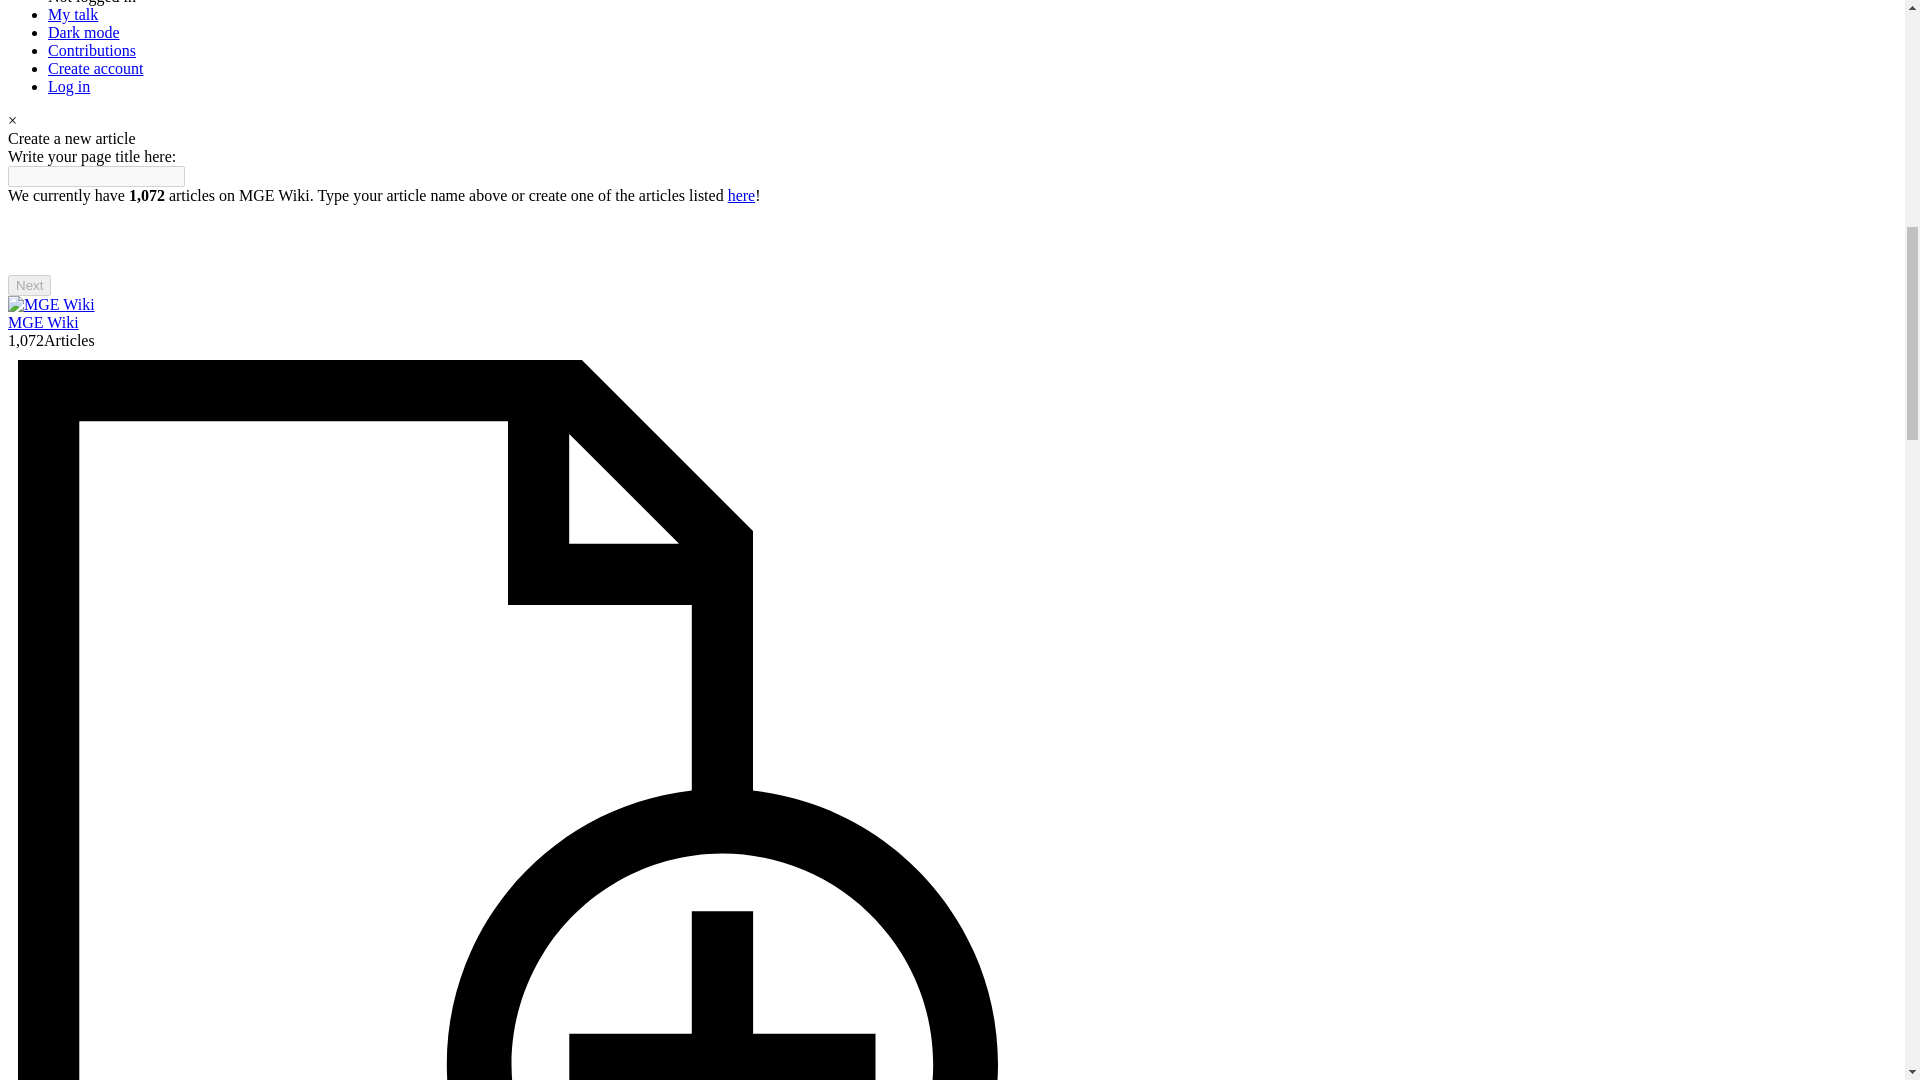  Describe the element at coordinates (92, 50) in the screenshot. I see `A list of edits made from this IP address` at that location.